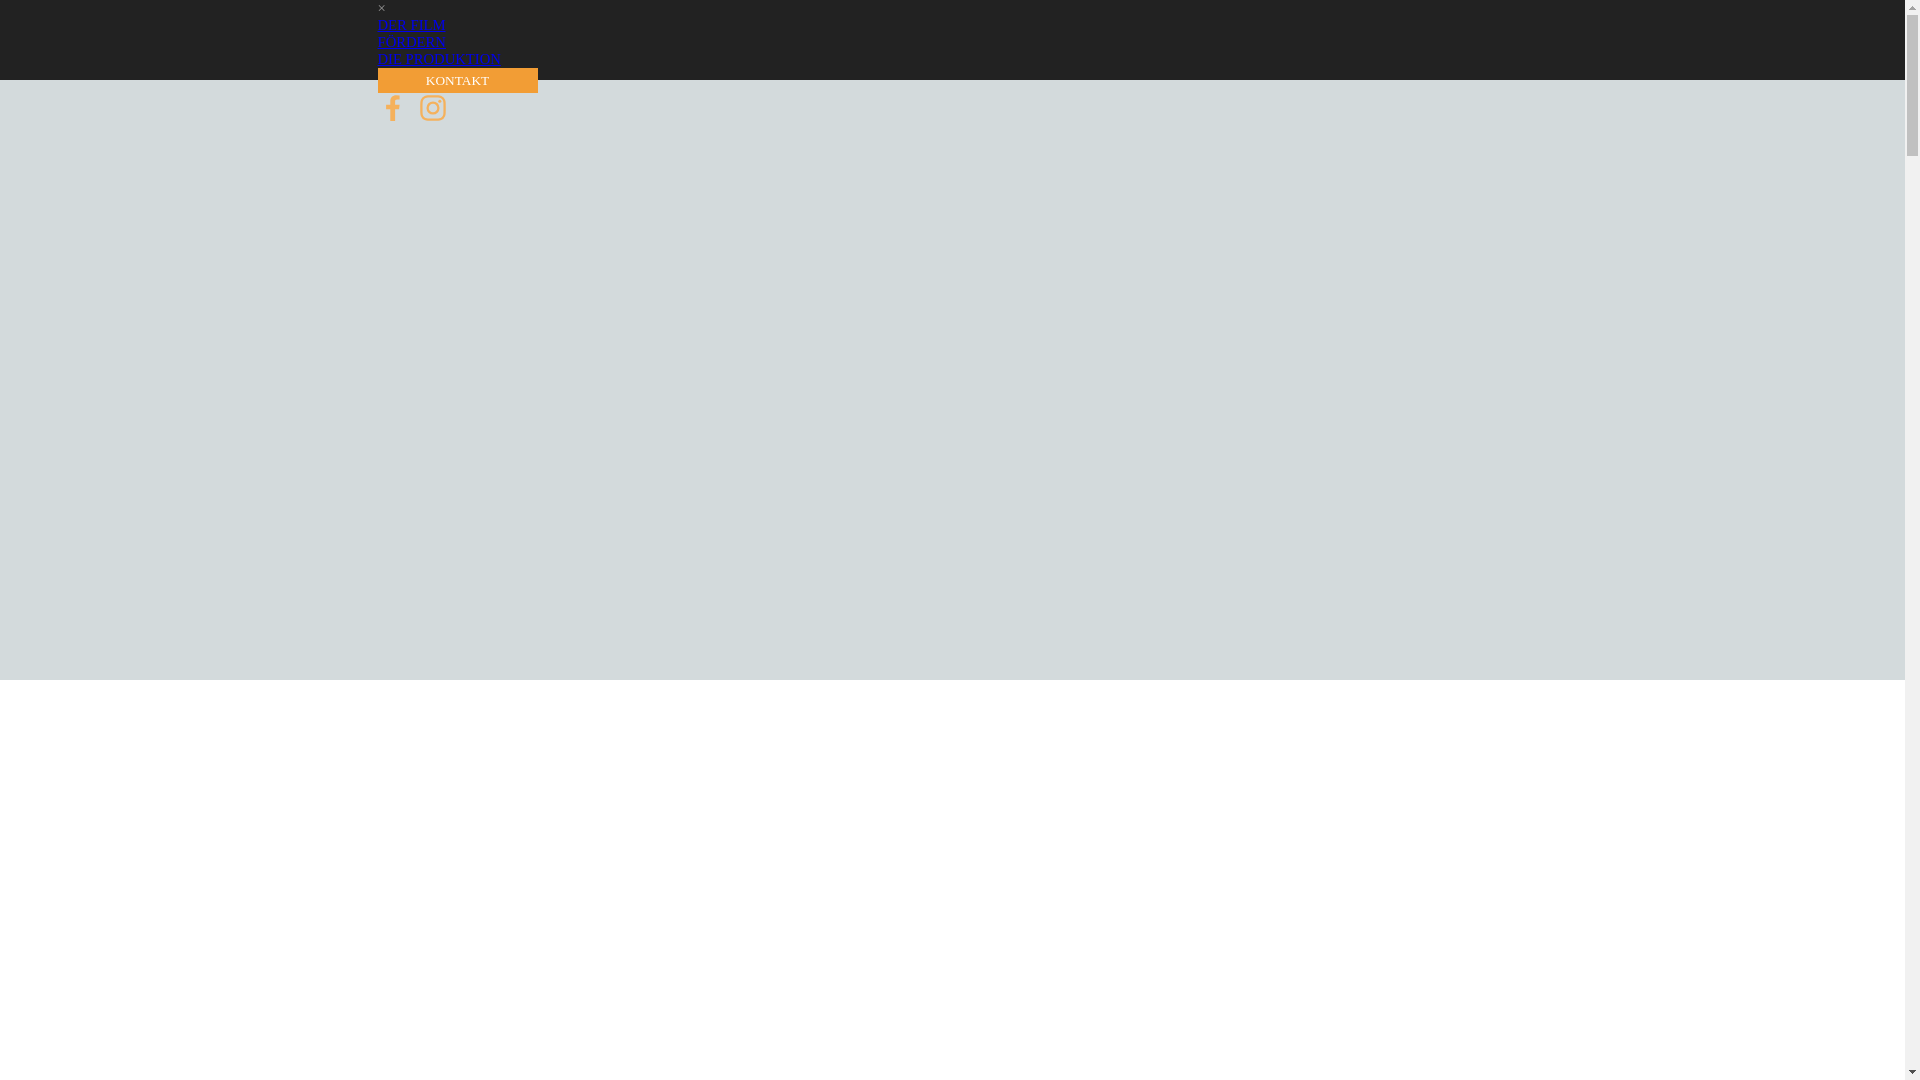  I want to click on KONTAKT, so click(458, 80).